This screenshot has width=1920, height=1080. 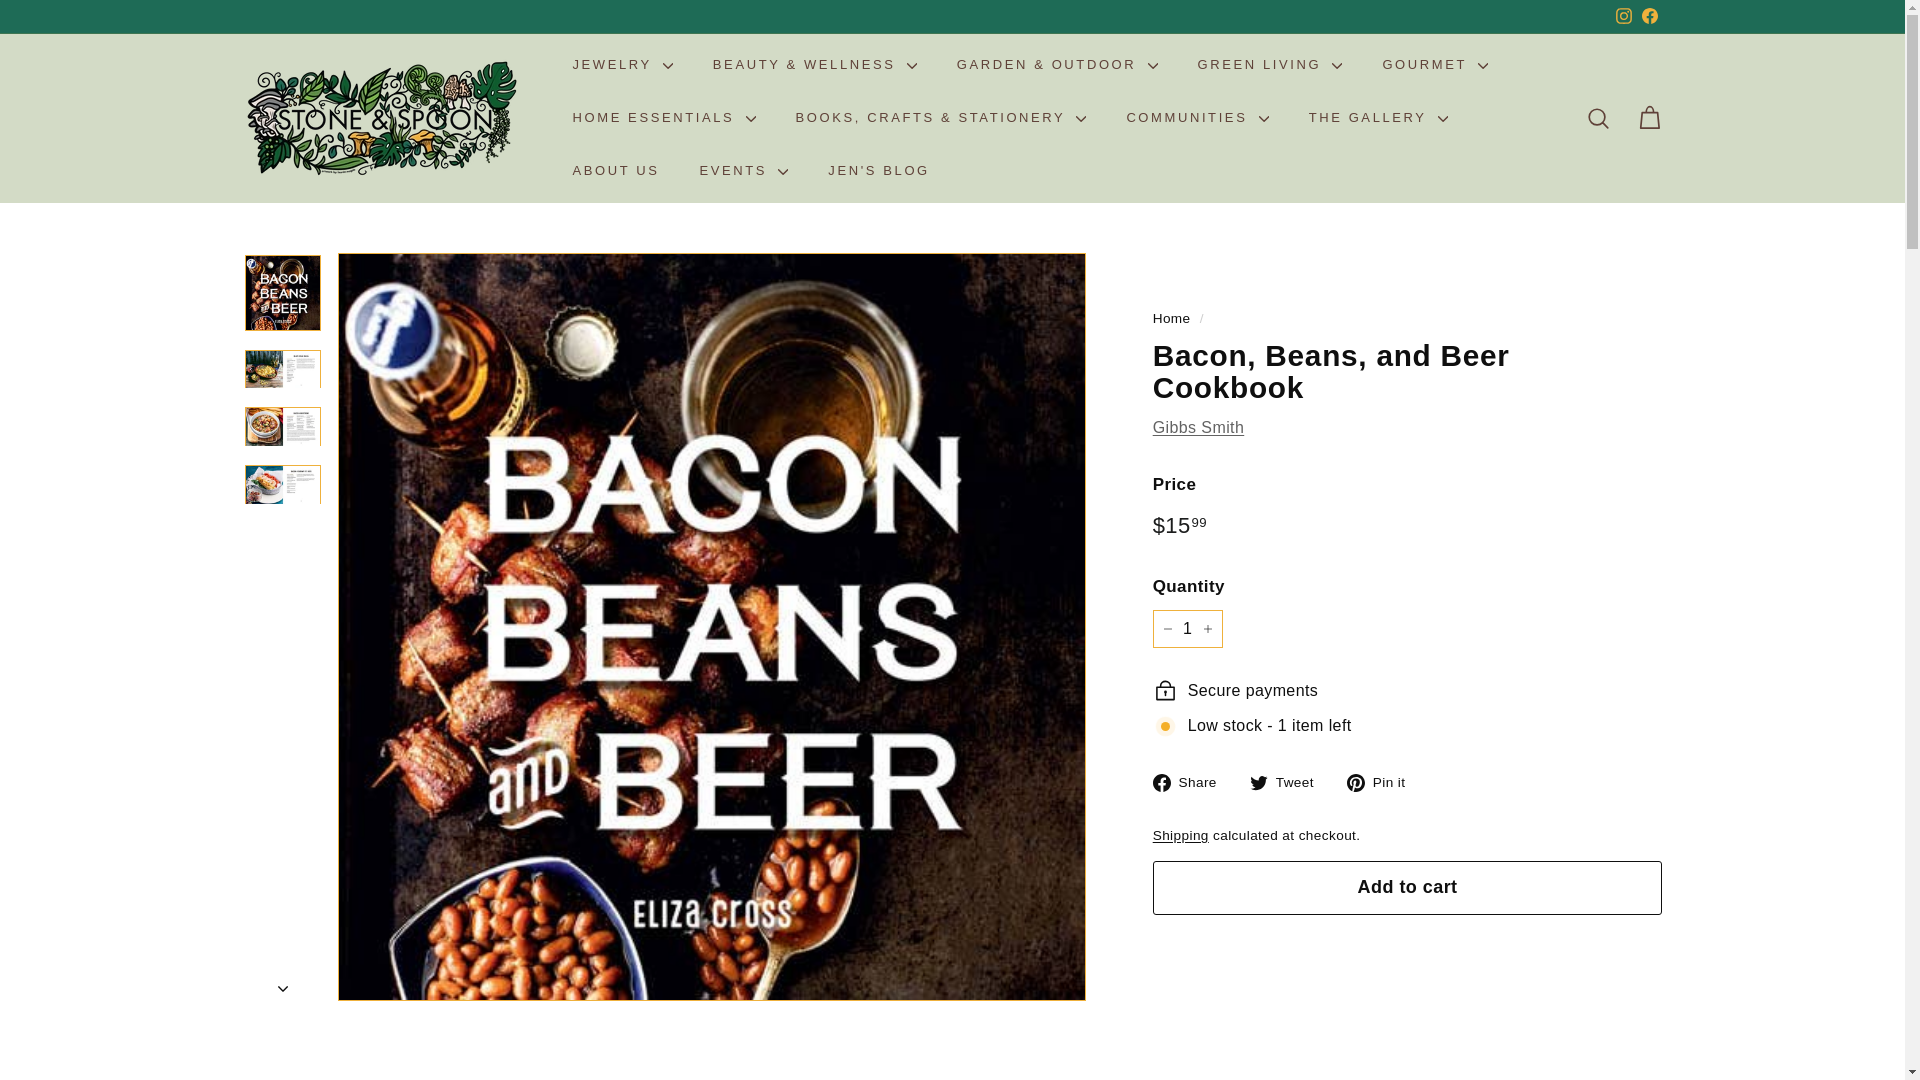 What do you see at coordinates (1172, 318) in the screenshot?
I see `Back to the frontpage` at bounding box center [1172, 318].